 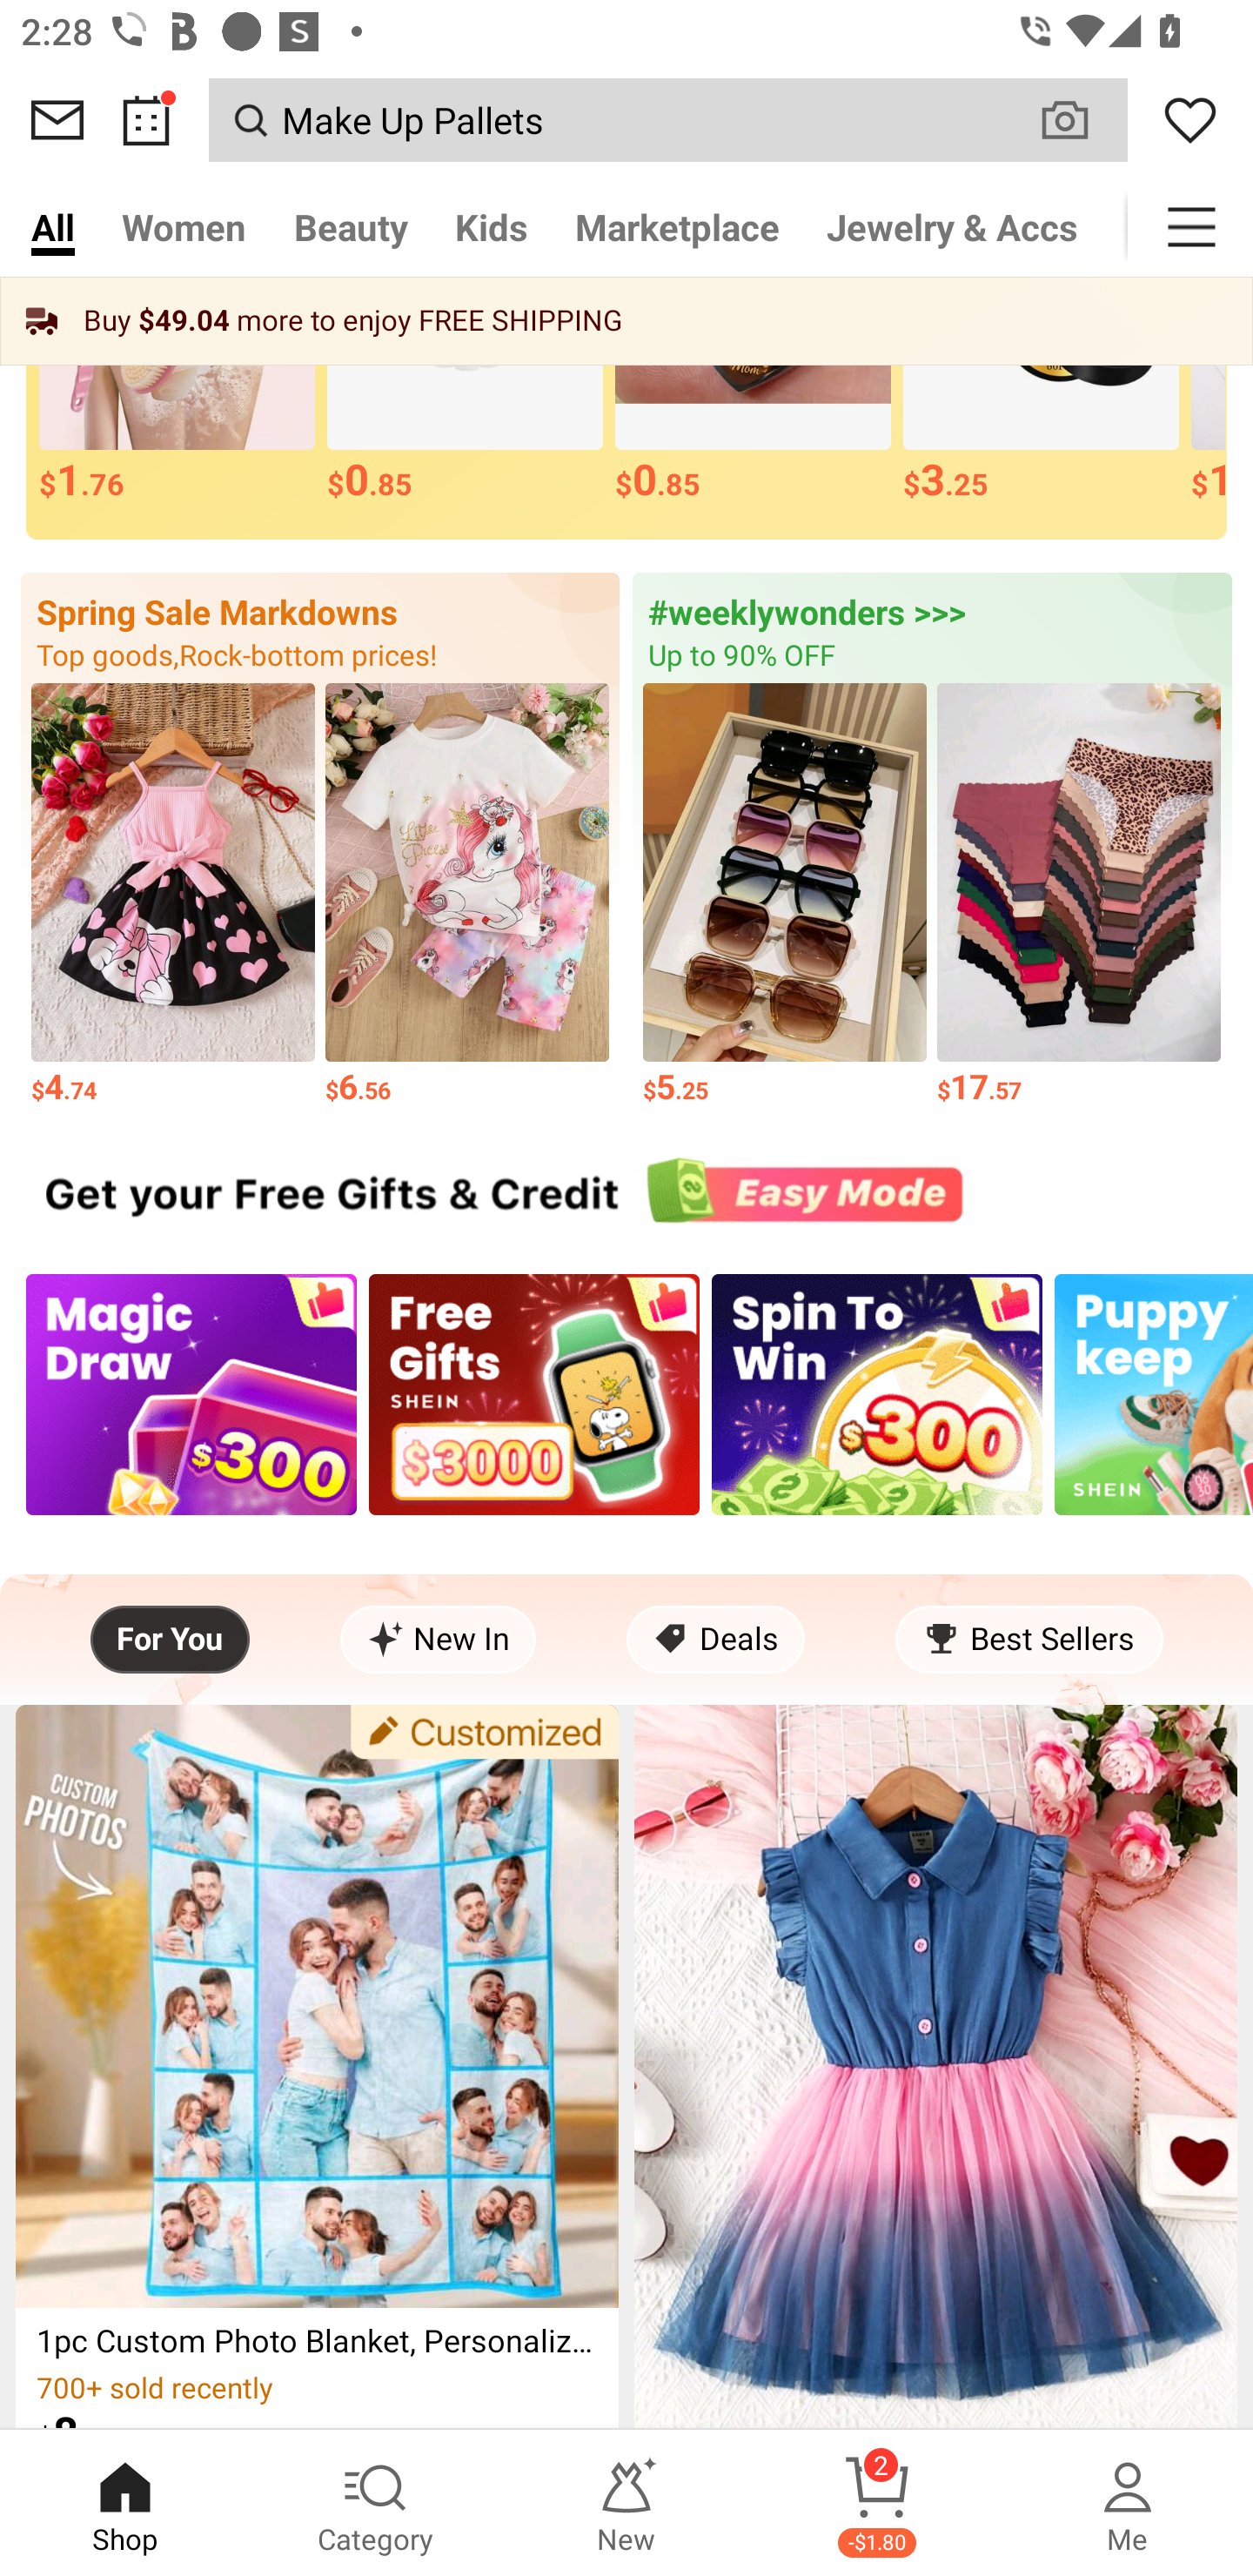 What do you see at coordinates (439, 1640) in the screenshot?
I see `New In` at bounding box center [439, 1640].